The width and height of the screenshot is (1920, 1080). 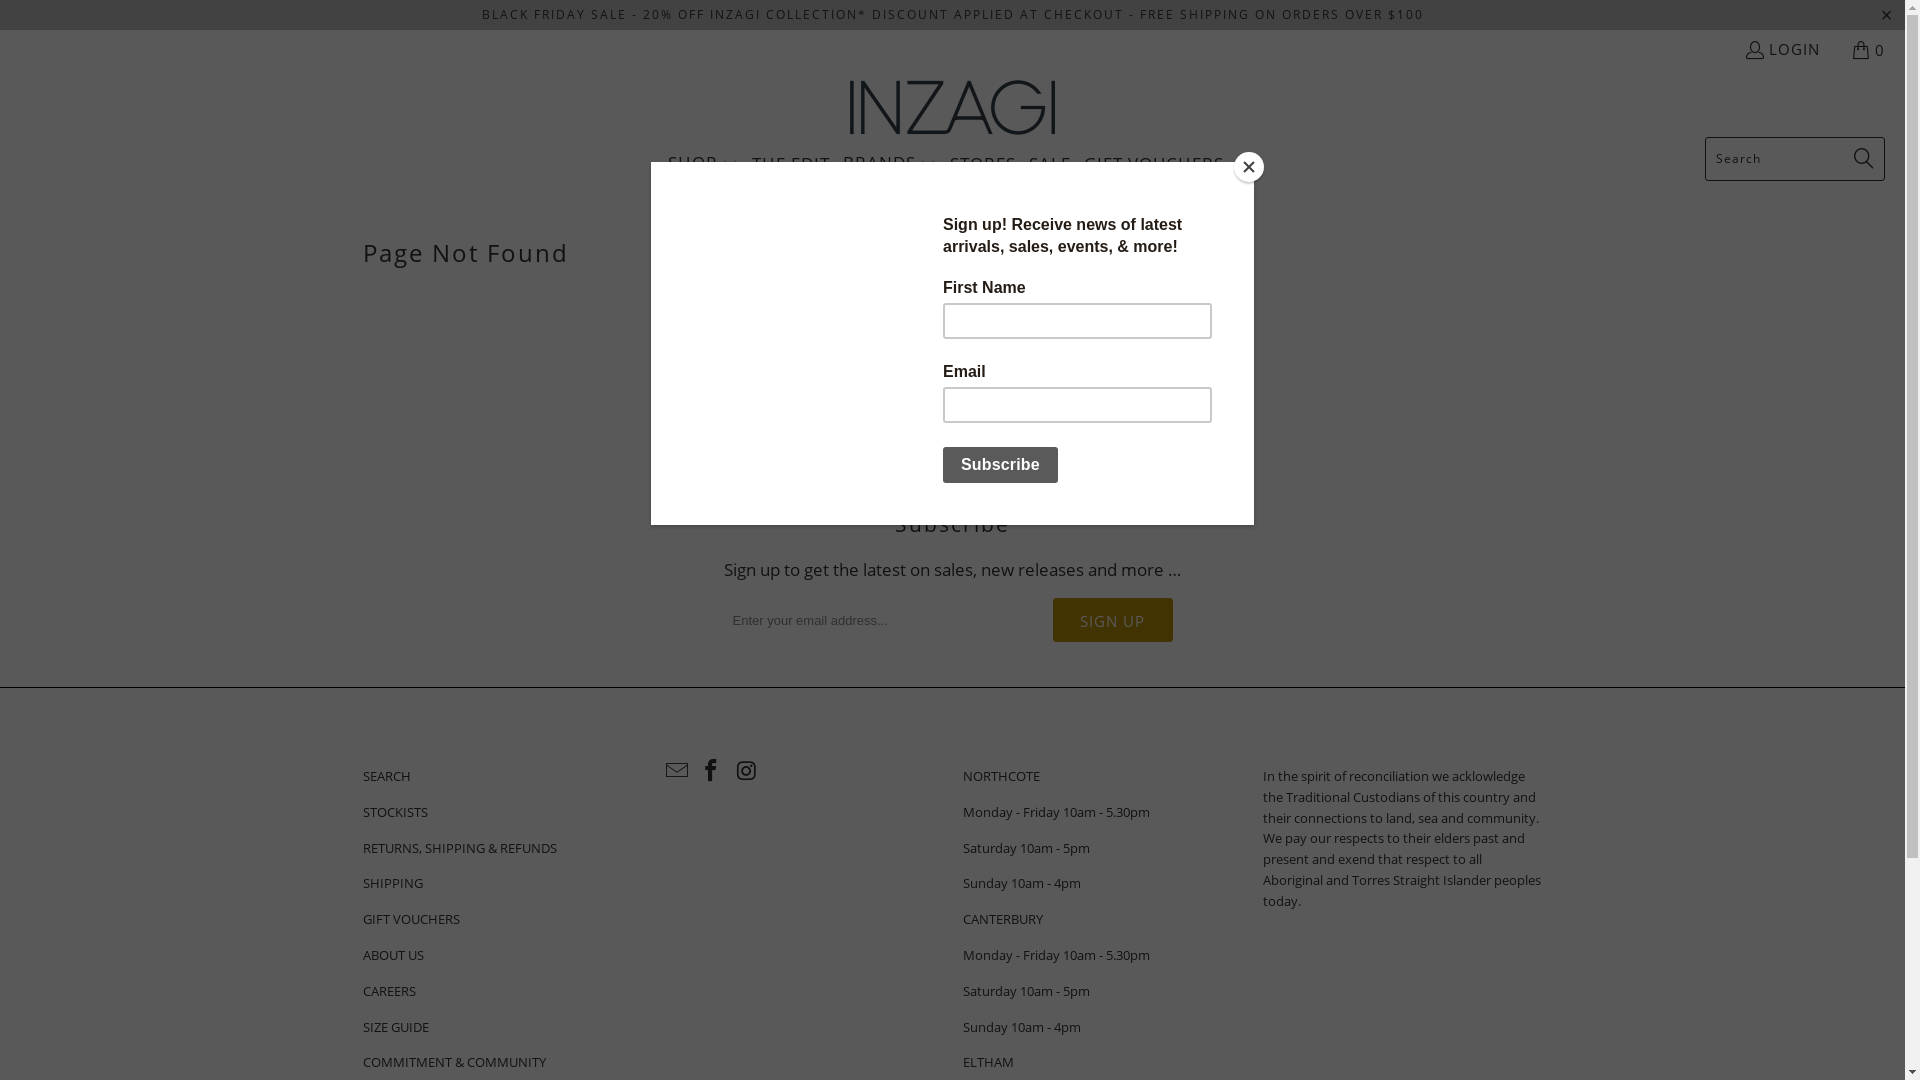 I want to click on STORES, so click(x=983, y=164).